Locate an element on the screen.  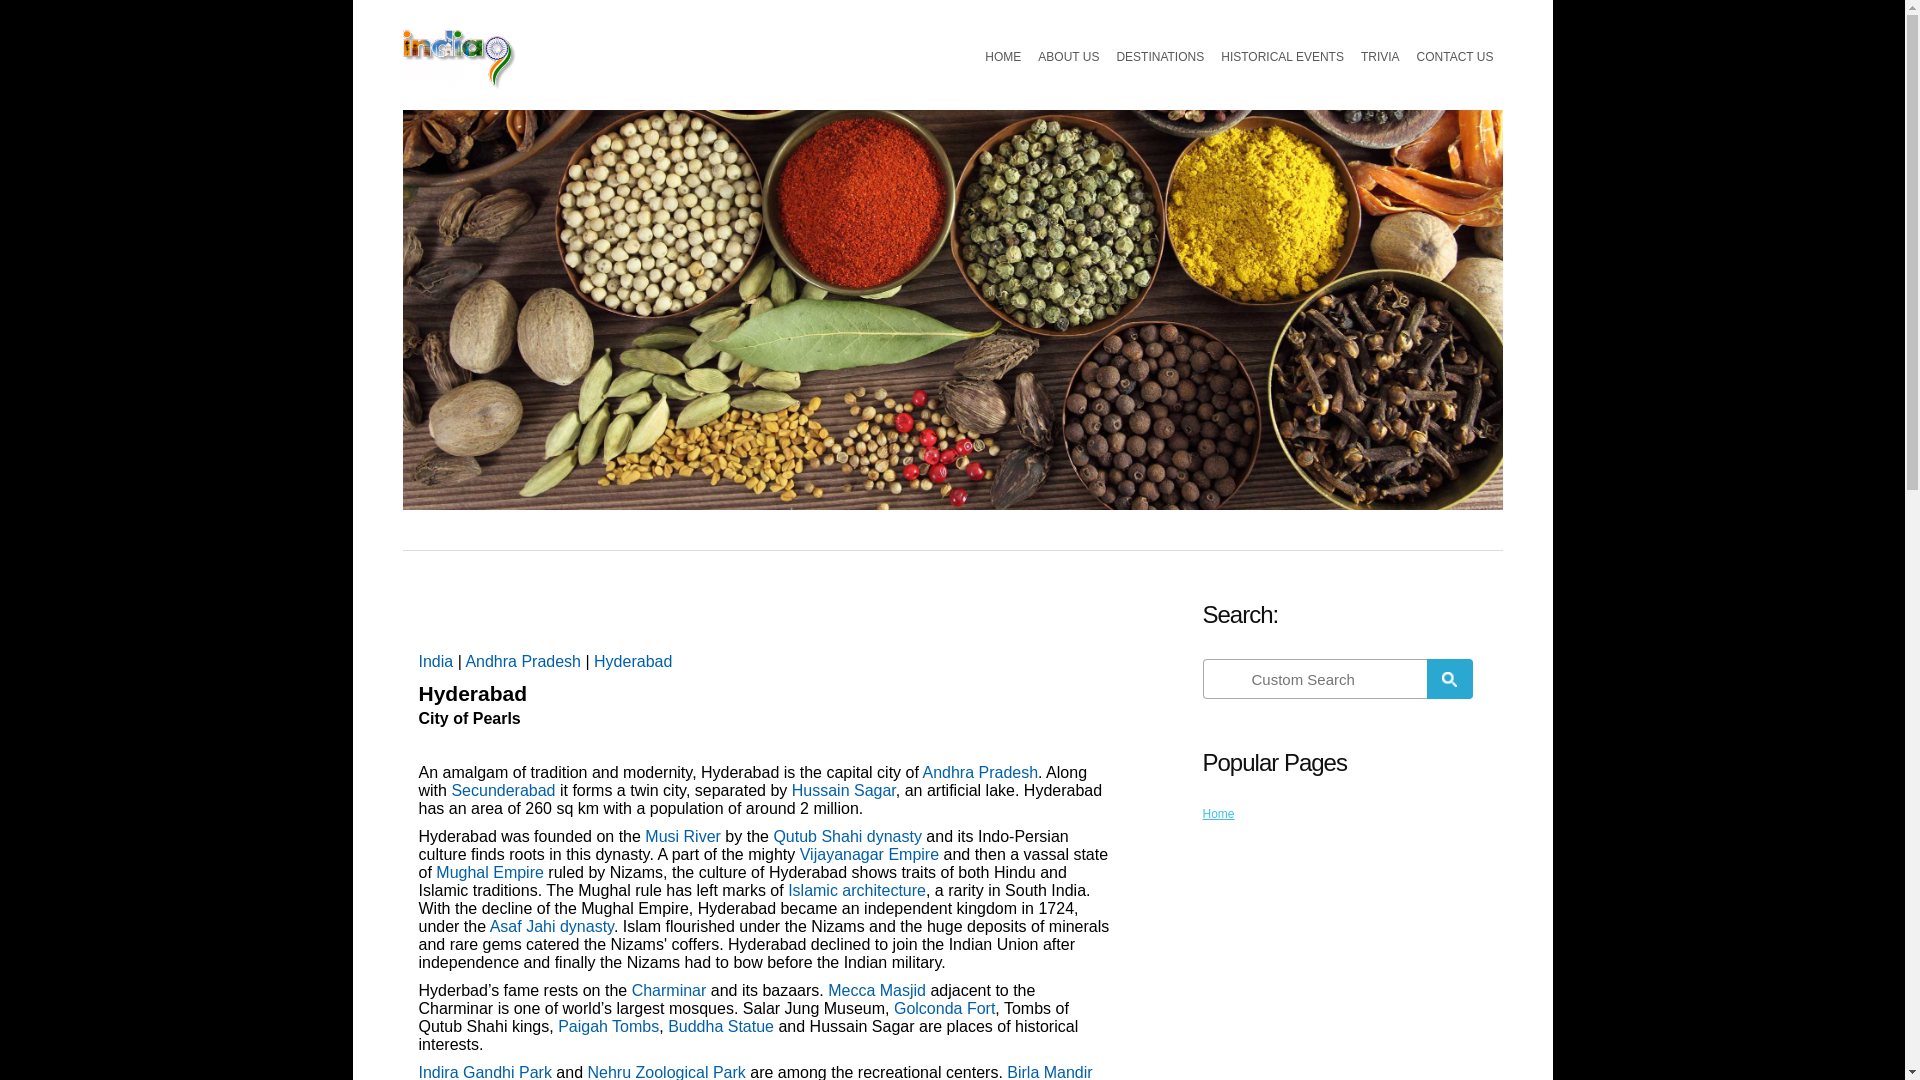
CONTACT US is located at coordinates (1455, 56).